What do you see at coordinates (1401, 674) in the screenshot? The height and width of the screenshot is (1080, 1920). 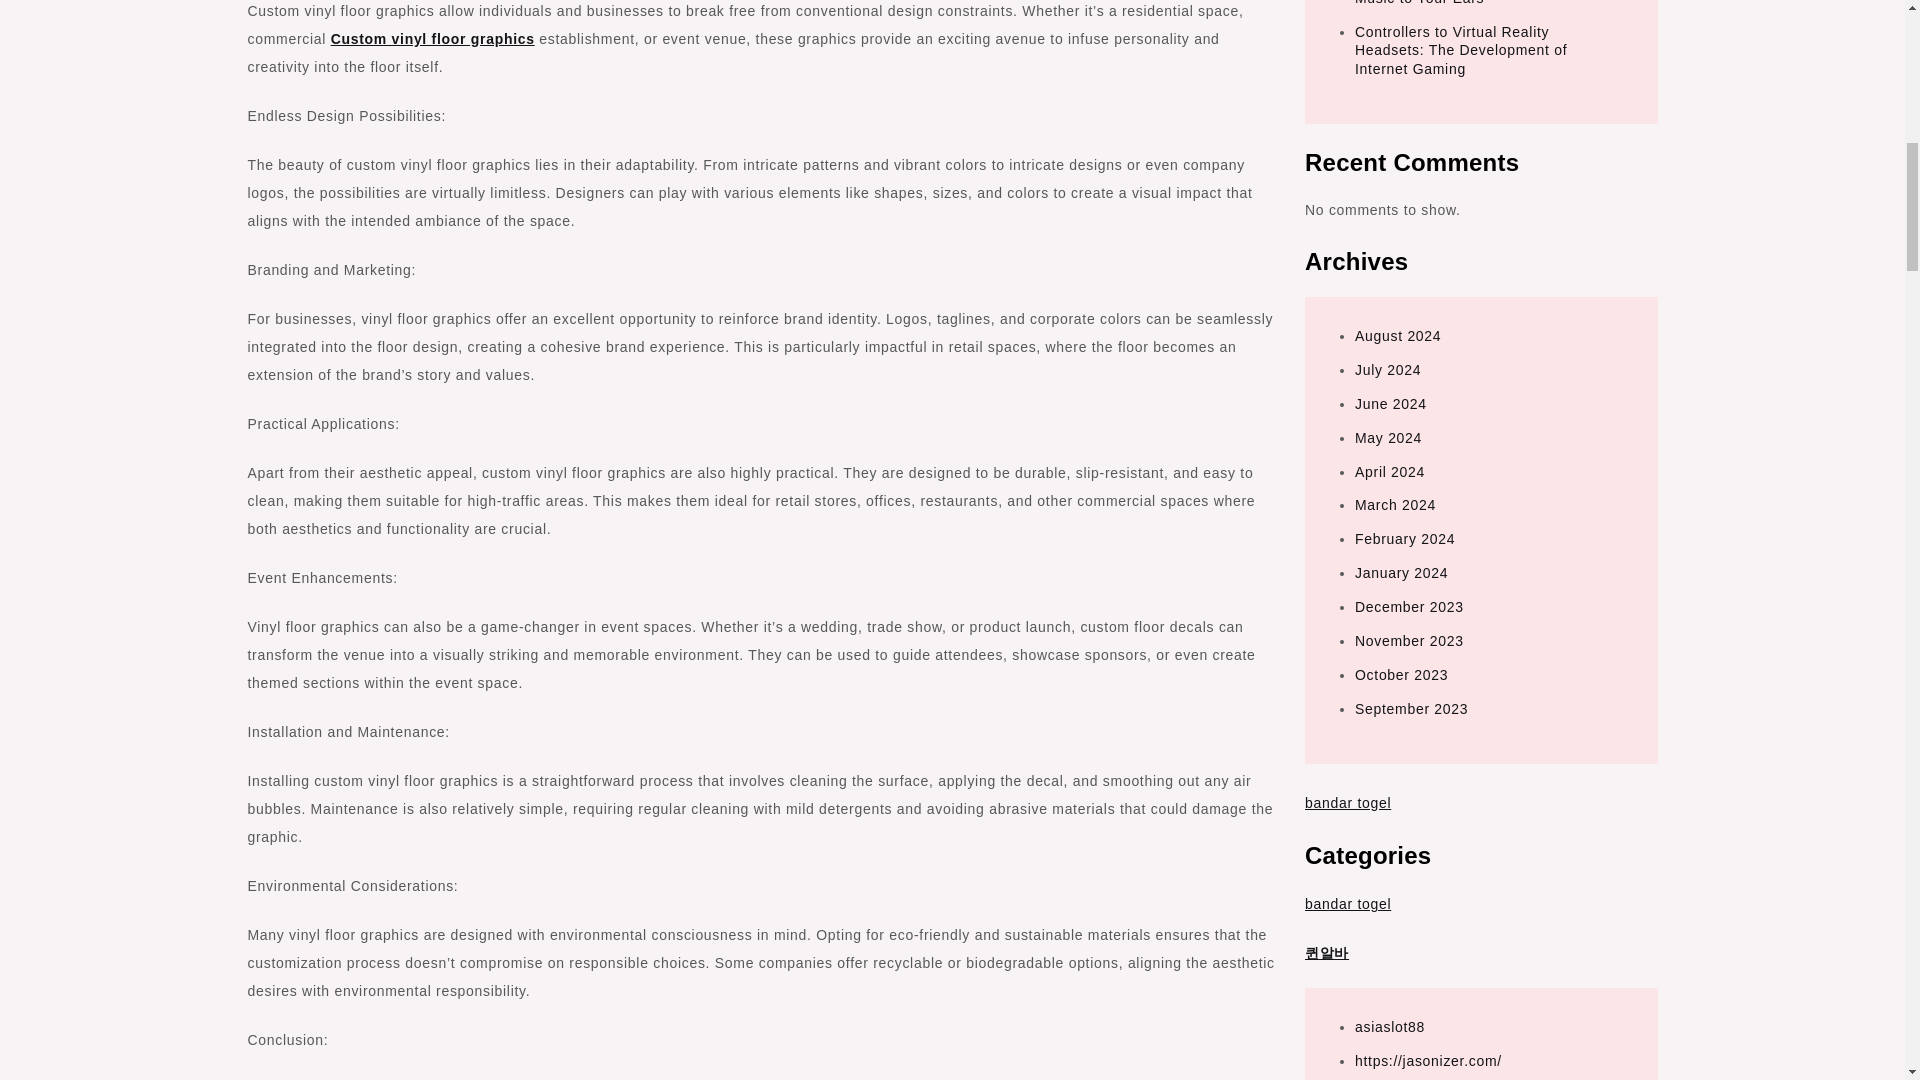 I see `October 2023` at bounding box center [1401, 674].